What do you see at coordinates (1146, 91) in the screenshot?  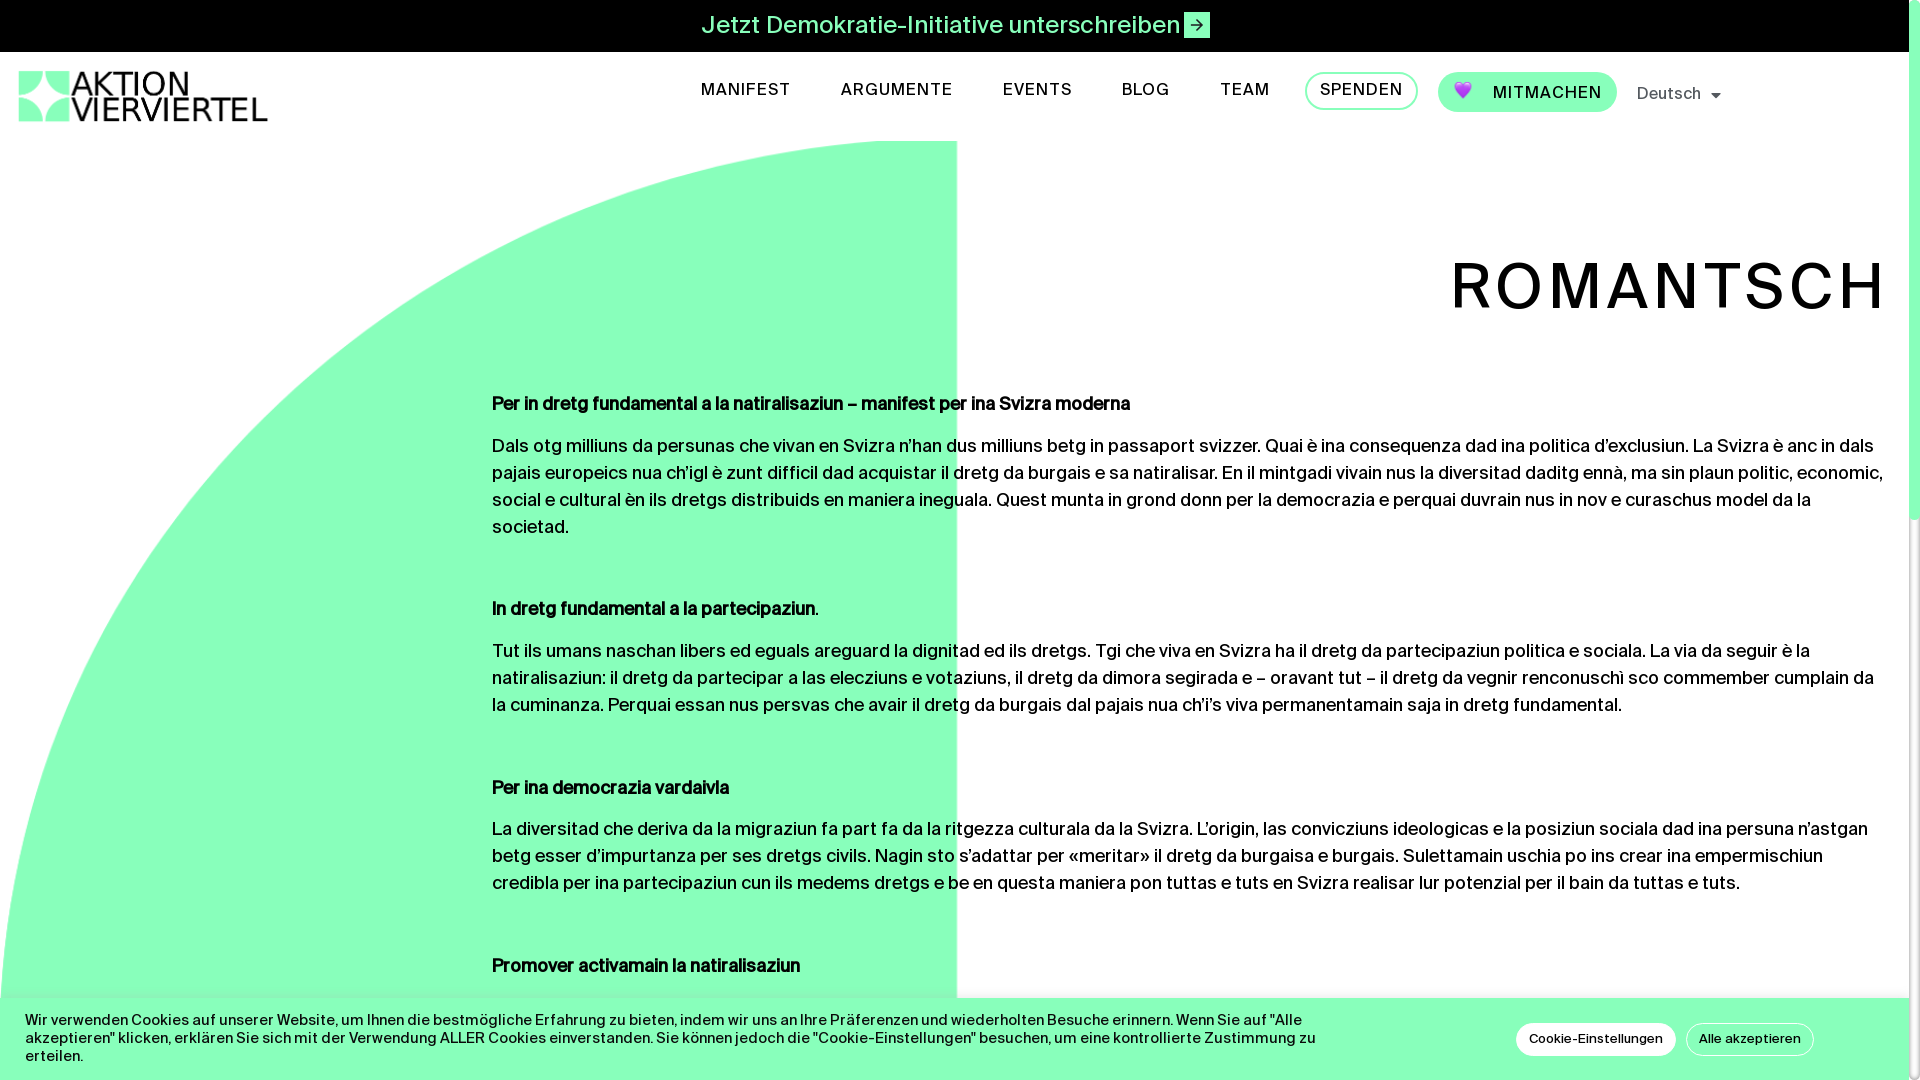 I see `BLOG` at bounding box center [1146, 91].